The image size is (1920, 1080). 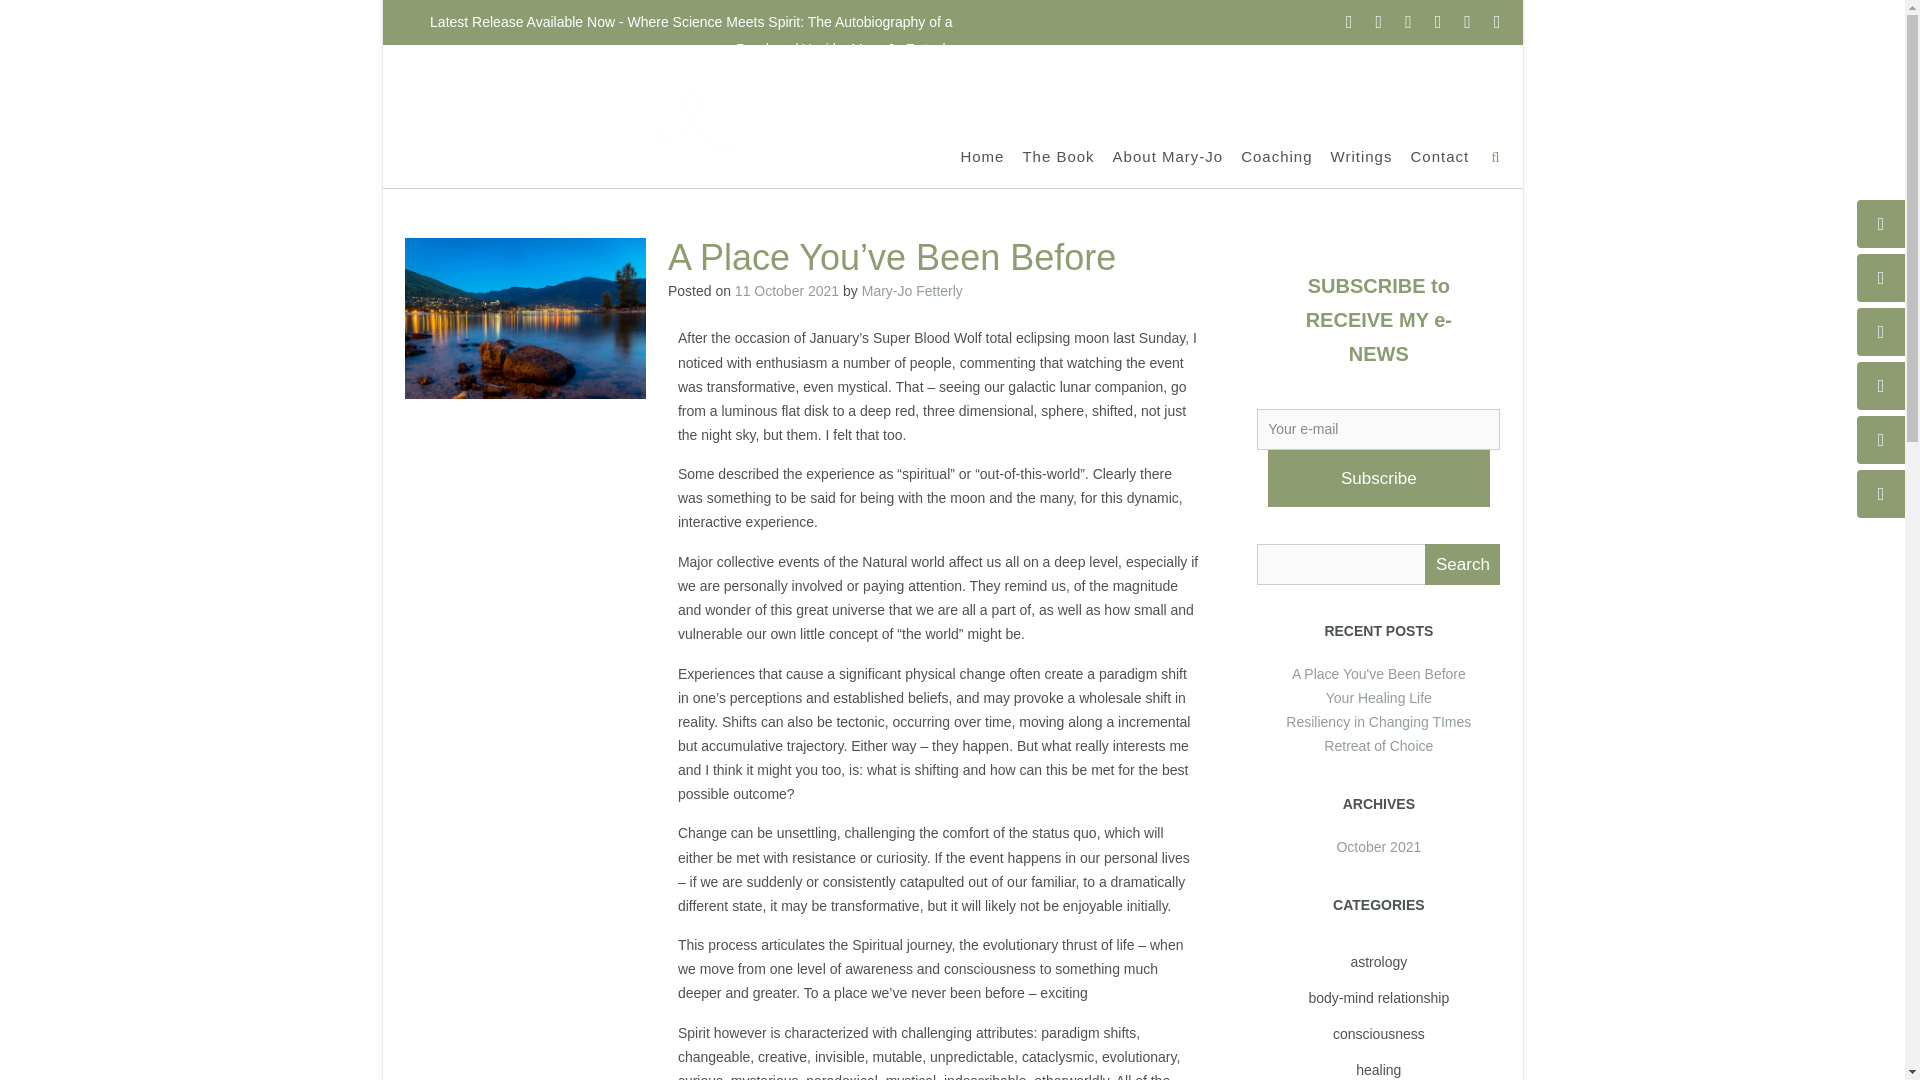 What do you see at coordinates (1058, 156) in the screenshot?
I see `The Book` at bounding box center [1058, 156].